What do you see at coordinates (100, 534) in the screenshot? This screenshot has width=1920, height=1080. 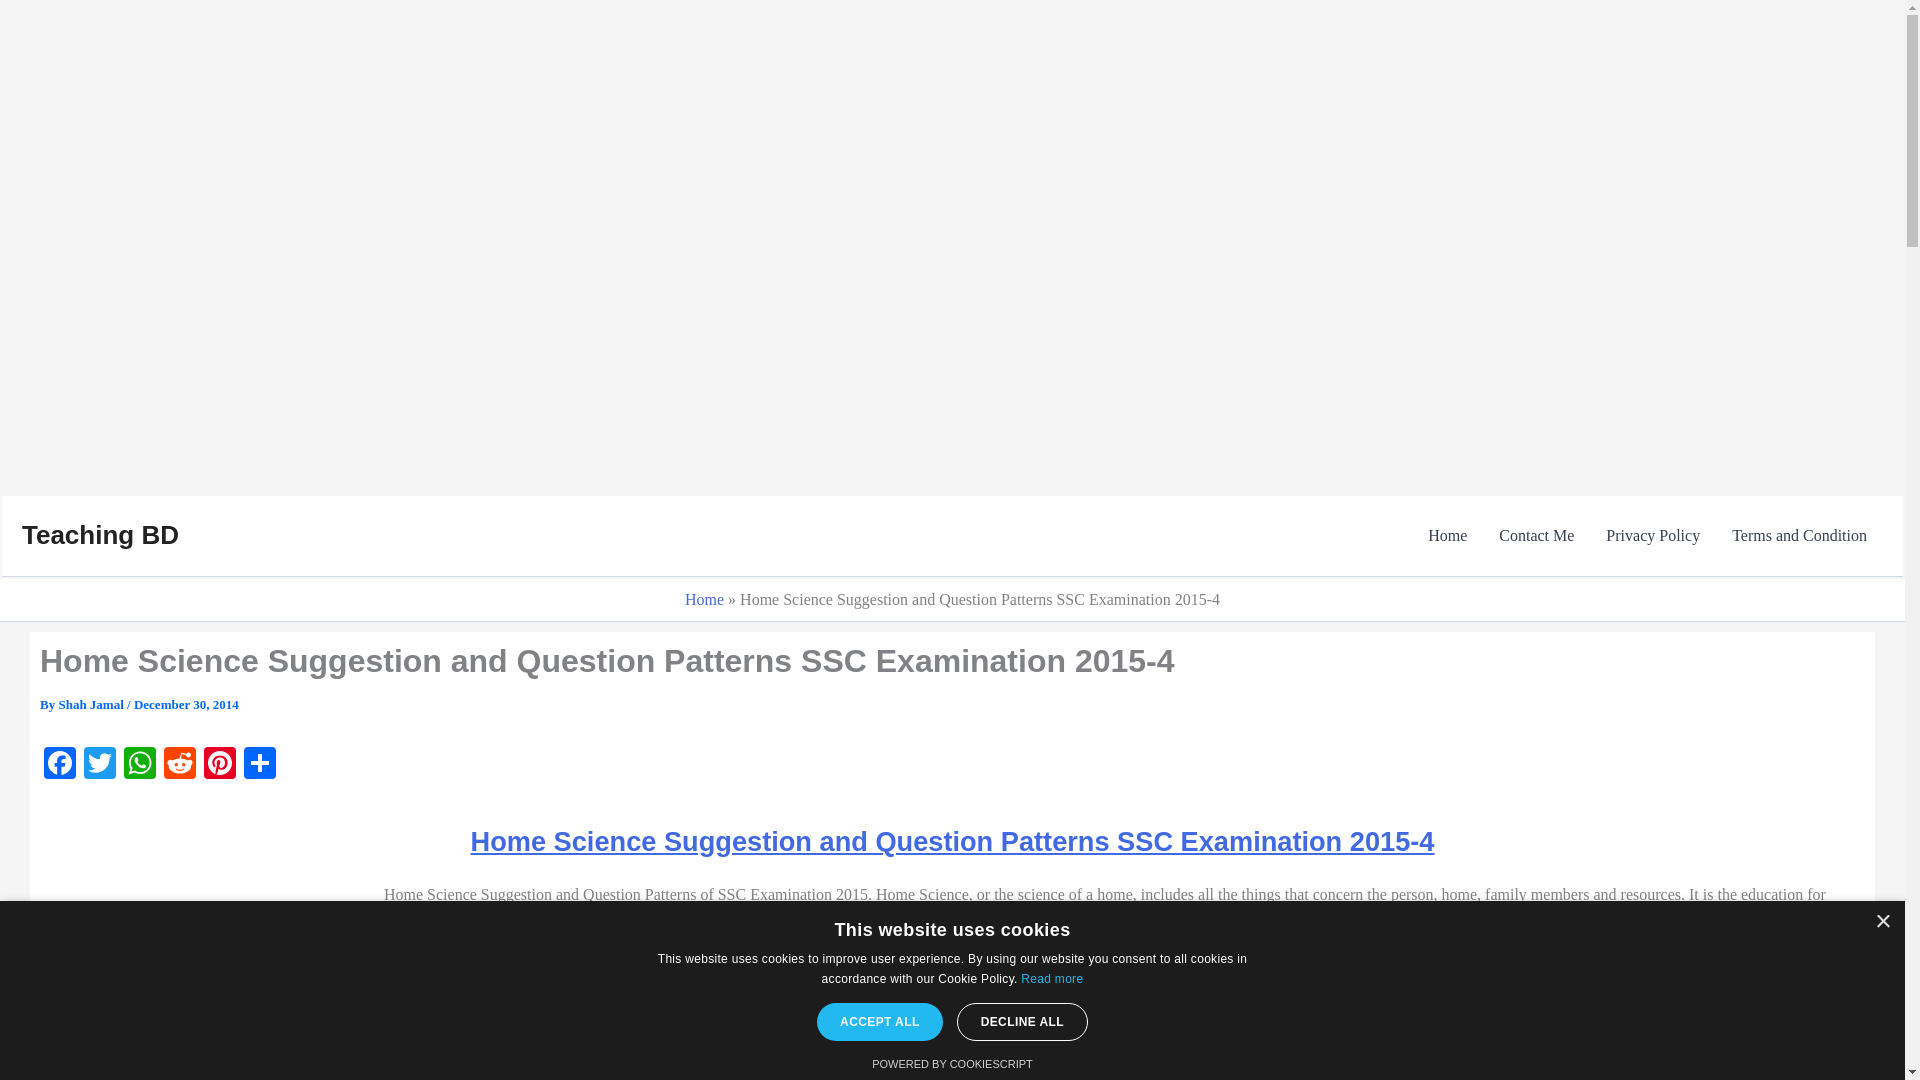 I see `Teaching BD` at bounding box center [100, 534].